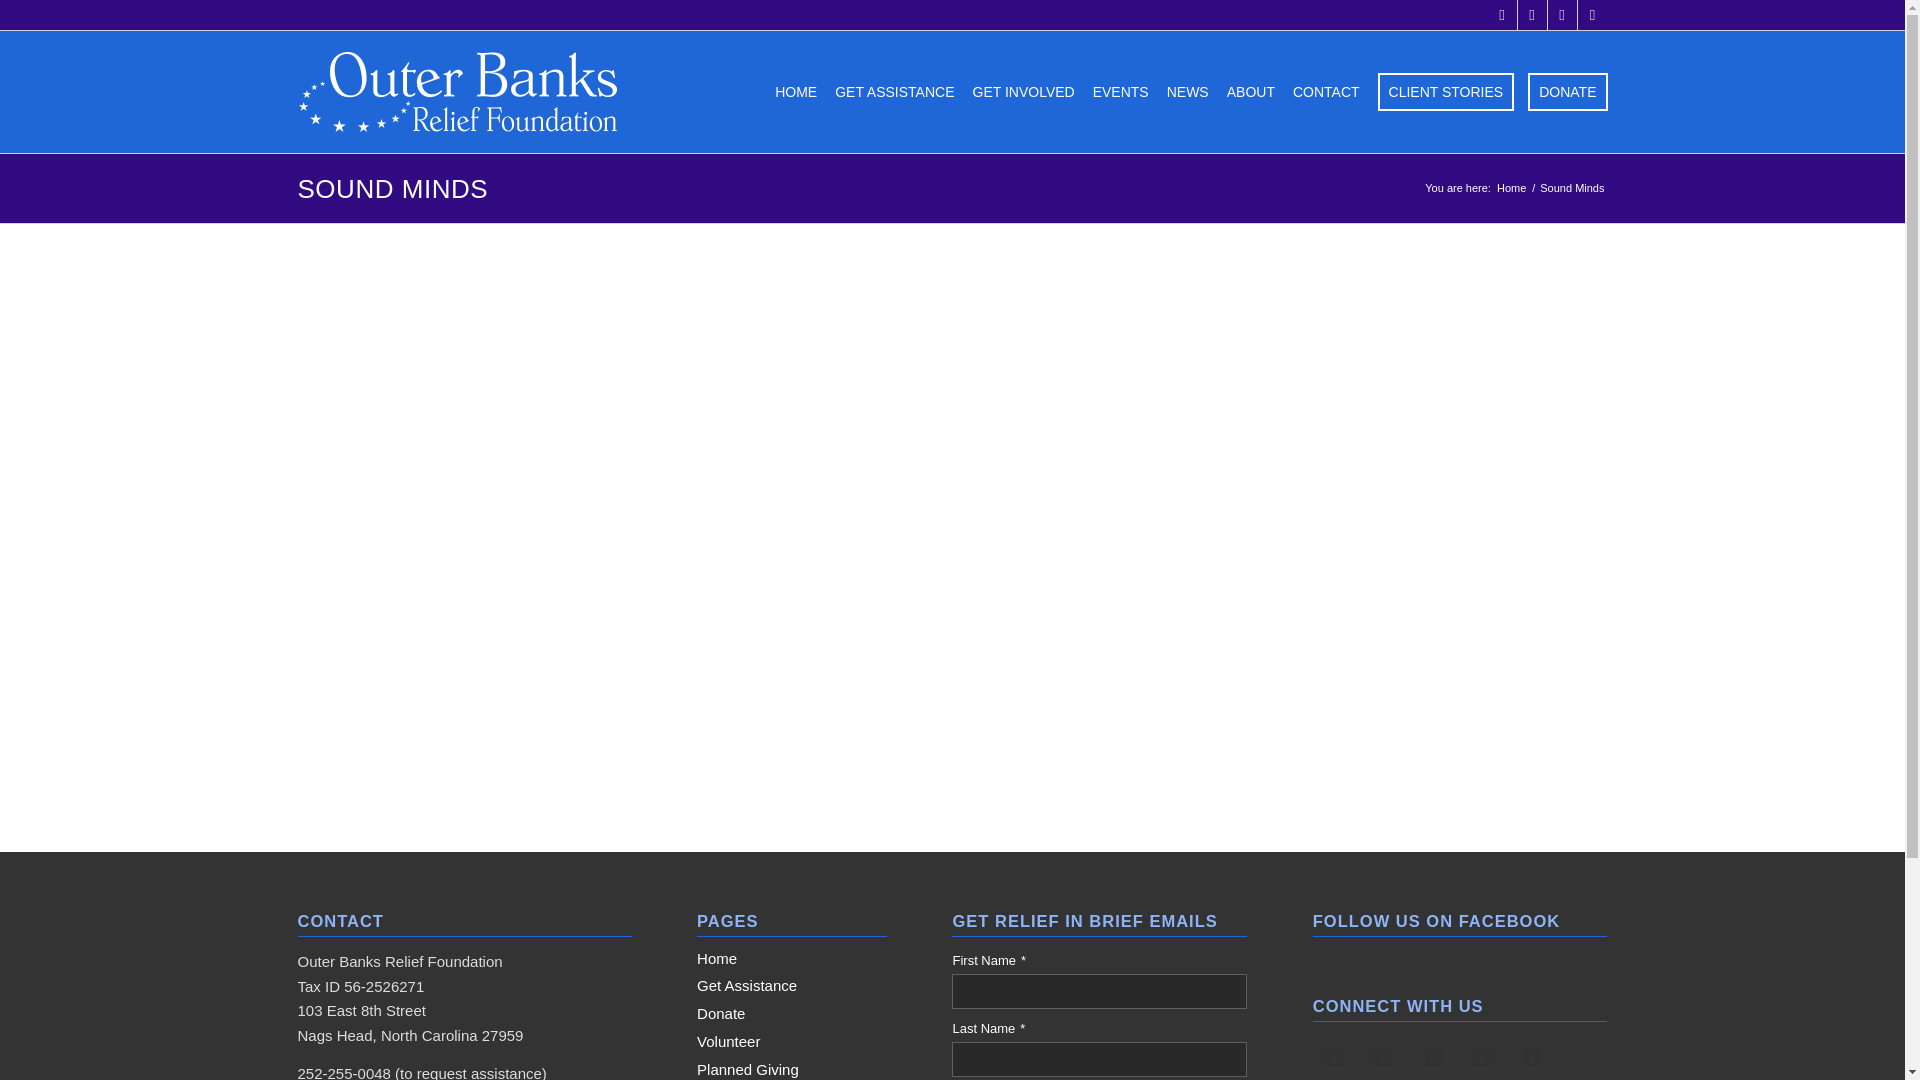 The height and width of the screenshot is (1080, 1920). What do you see at coordinates (458, 92) in the screenshot?
I see `OBRF-header-logo-bigger` at bounding box center [458, 92].